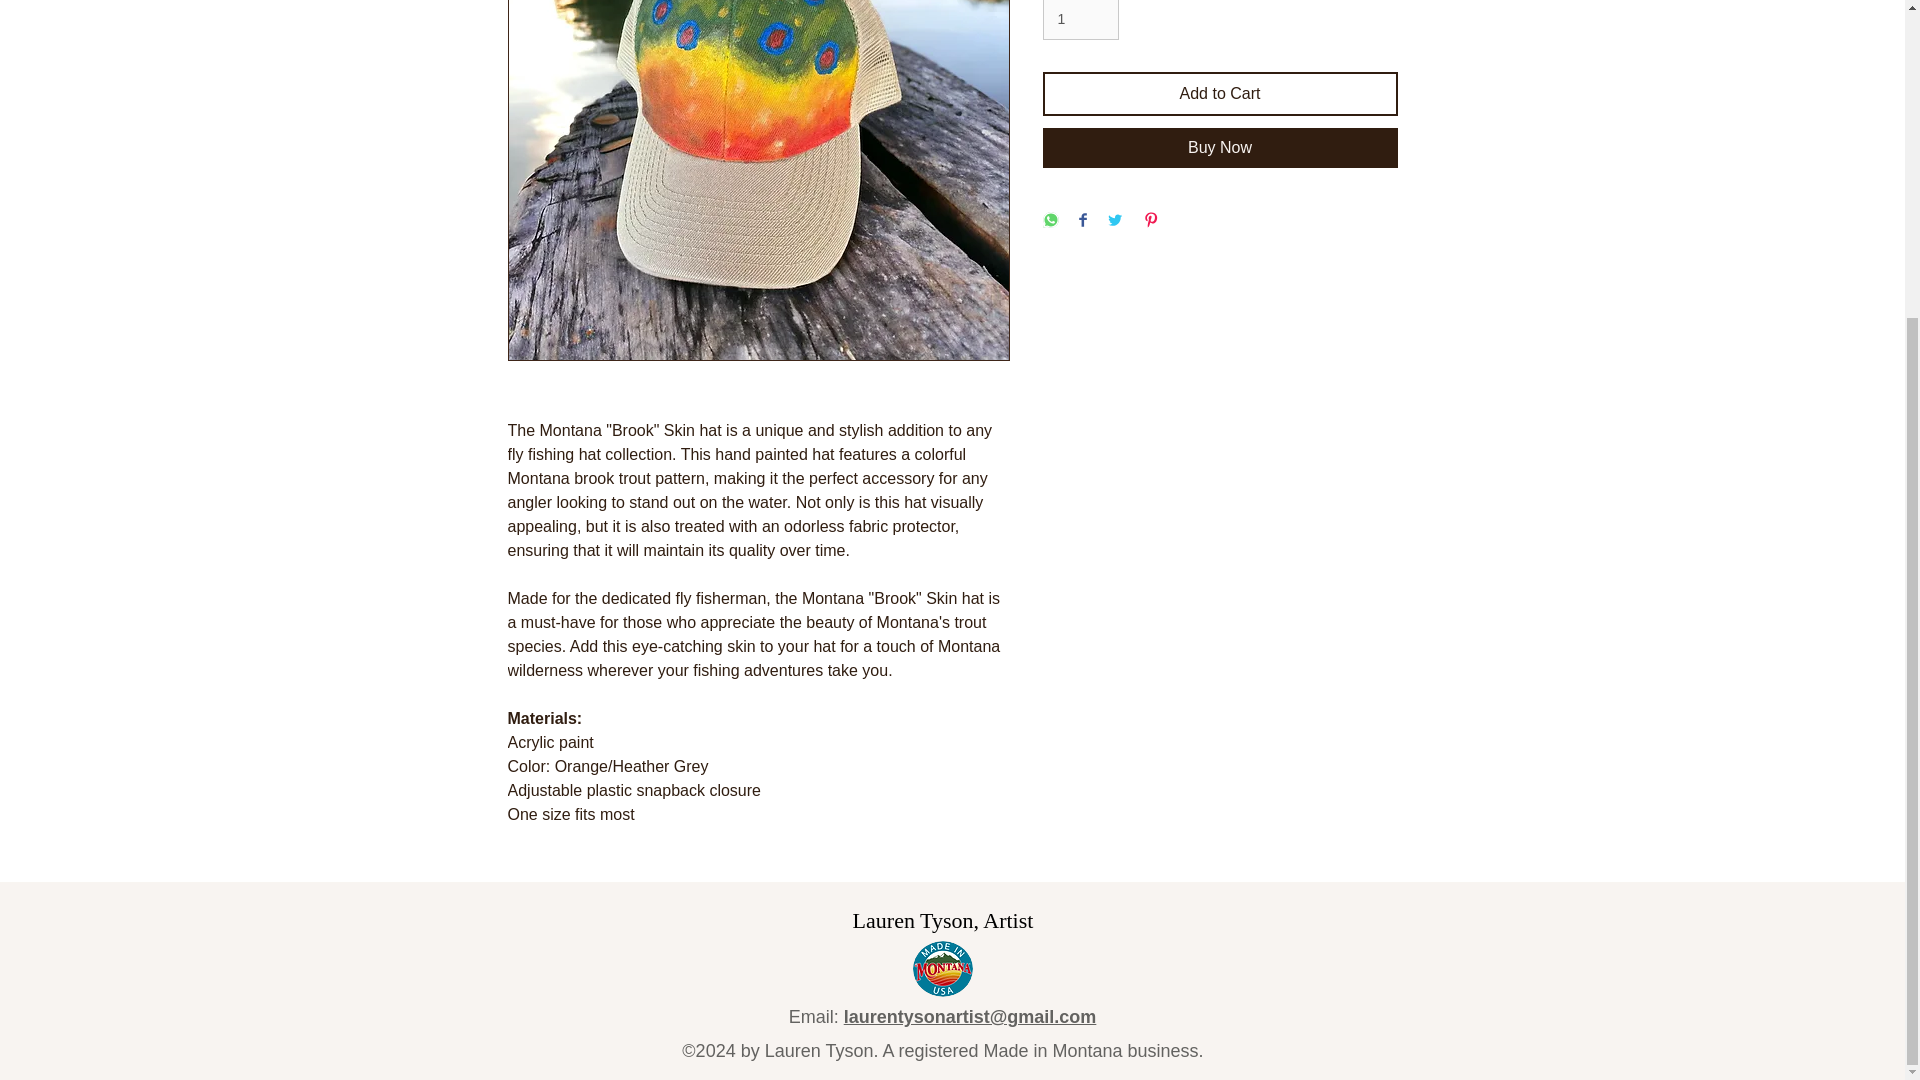 Image resolution: width=1920 pixels, height=1080 pixels. What do you see at coordinates (1220, 148) in the screenshot?
I see `Buy Now` at bounding box center [1220, 148].